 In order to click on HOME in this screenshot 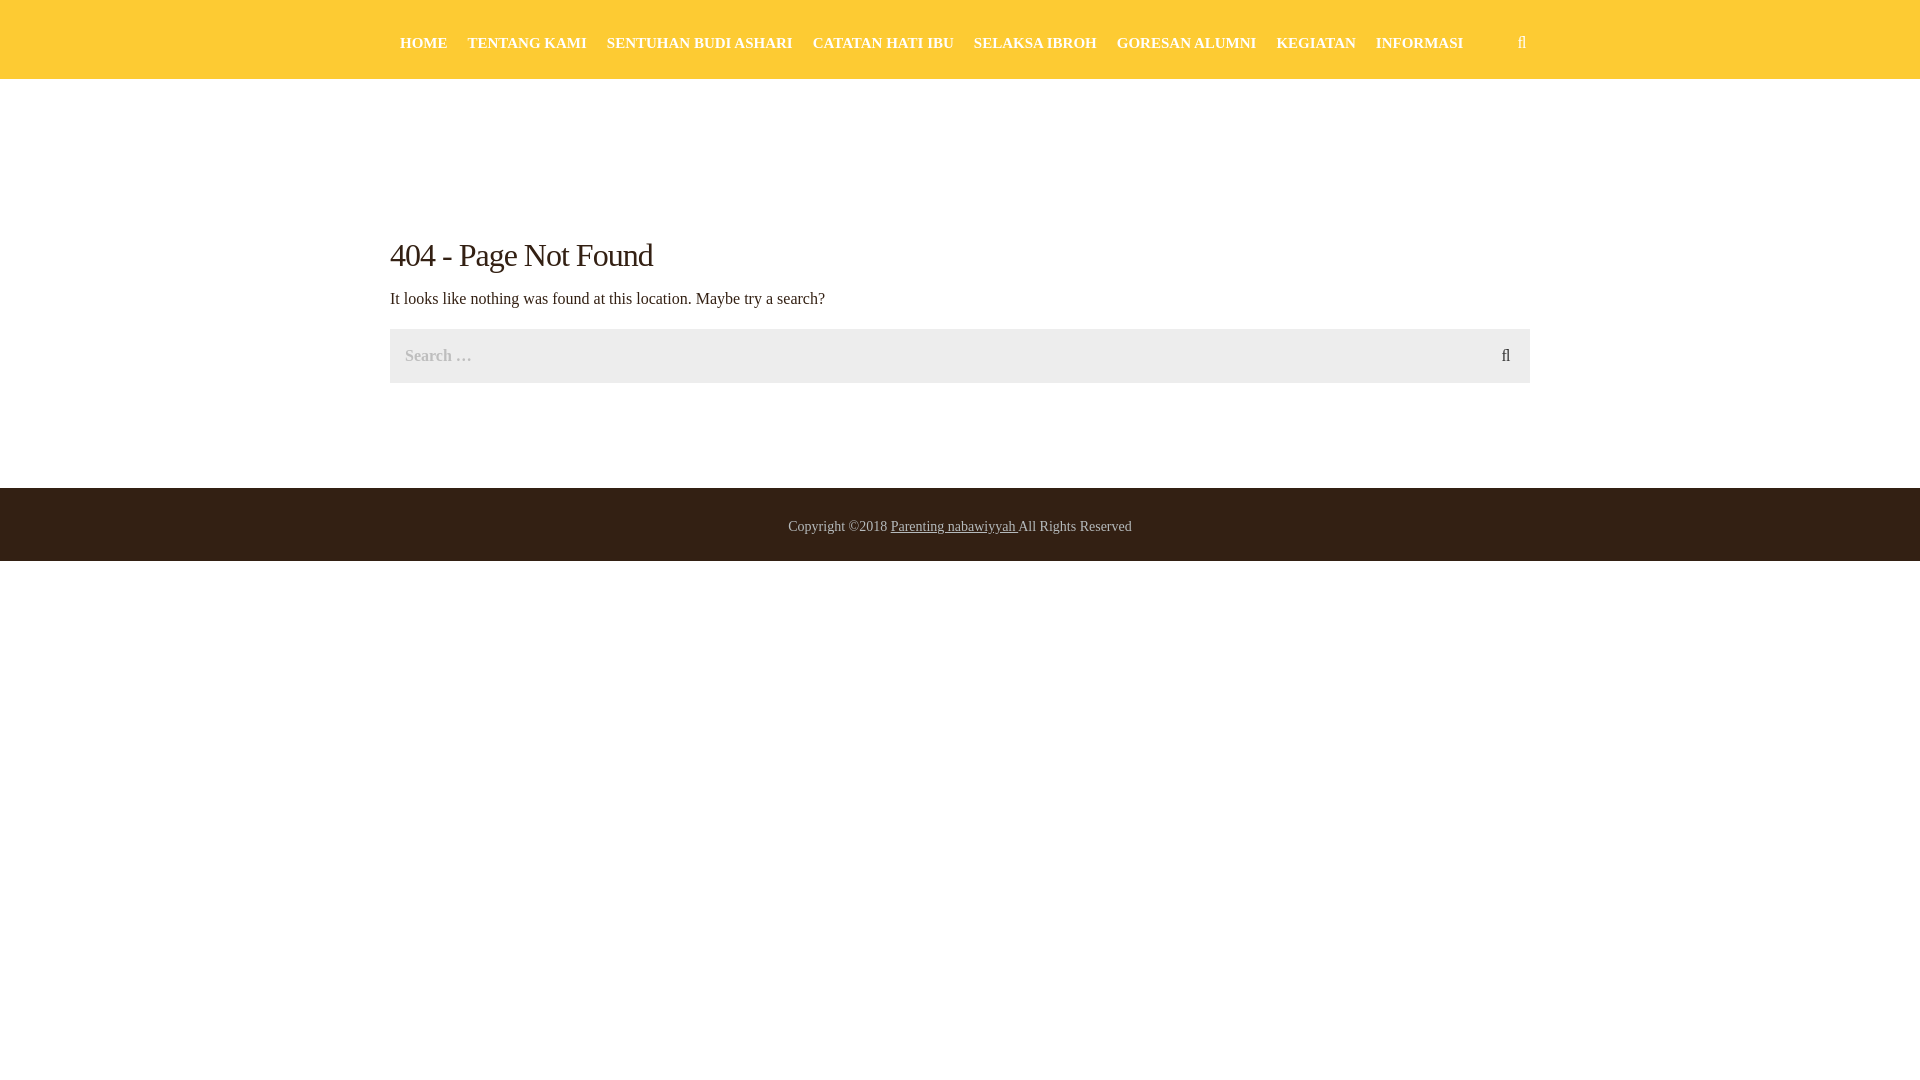, I will do `click(423, 42)`.